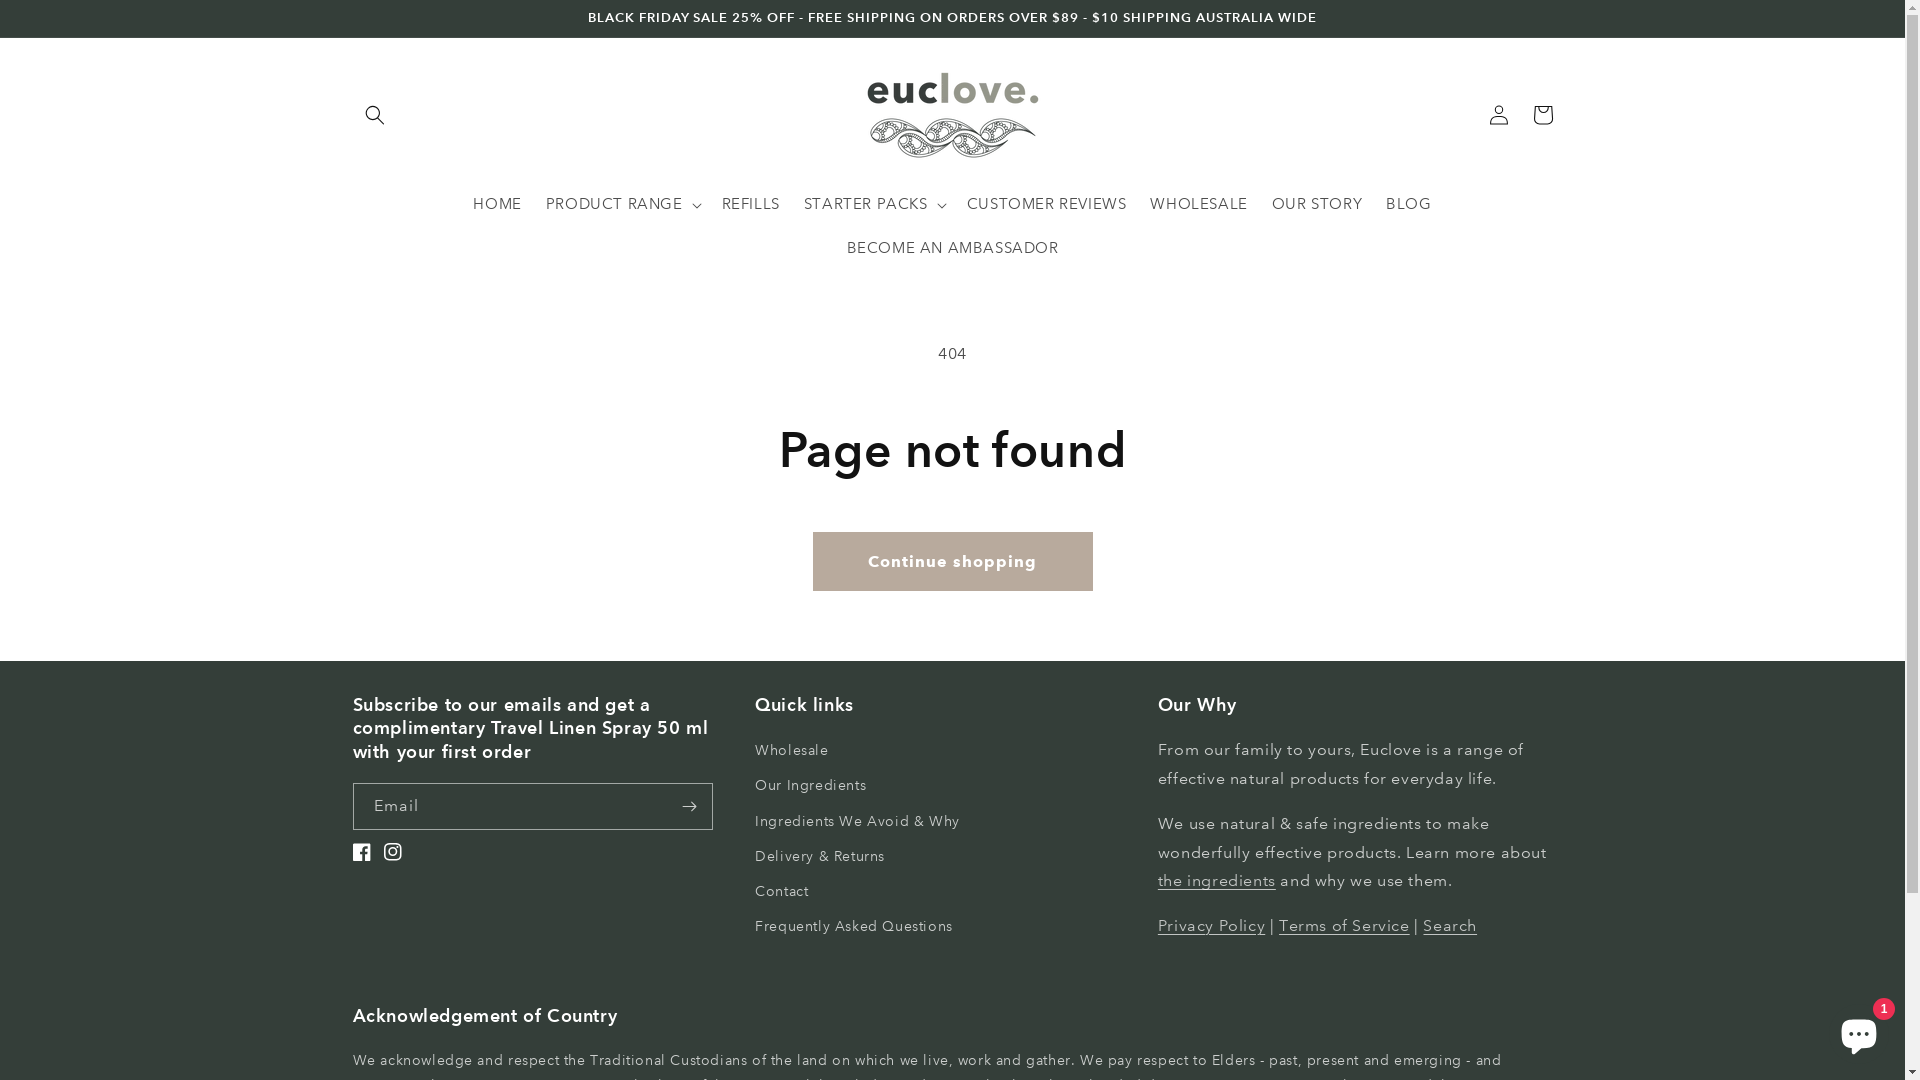  What do you see at coordinates (1317, 205) in the screenshot?
I see `OUR STORY` at bounding box center [1317, 205].